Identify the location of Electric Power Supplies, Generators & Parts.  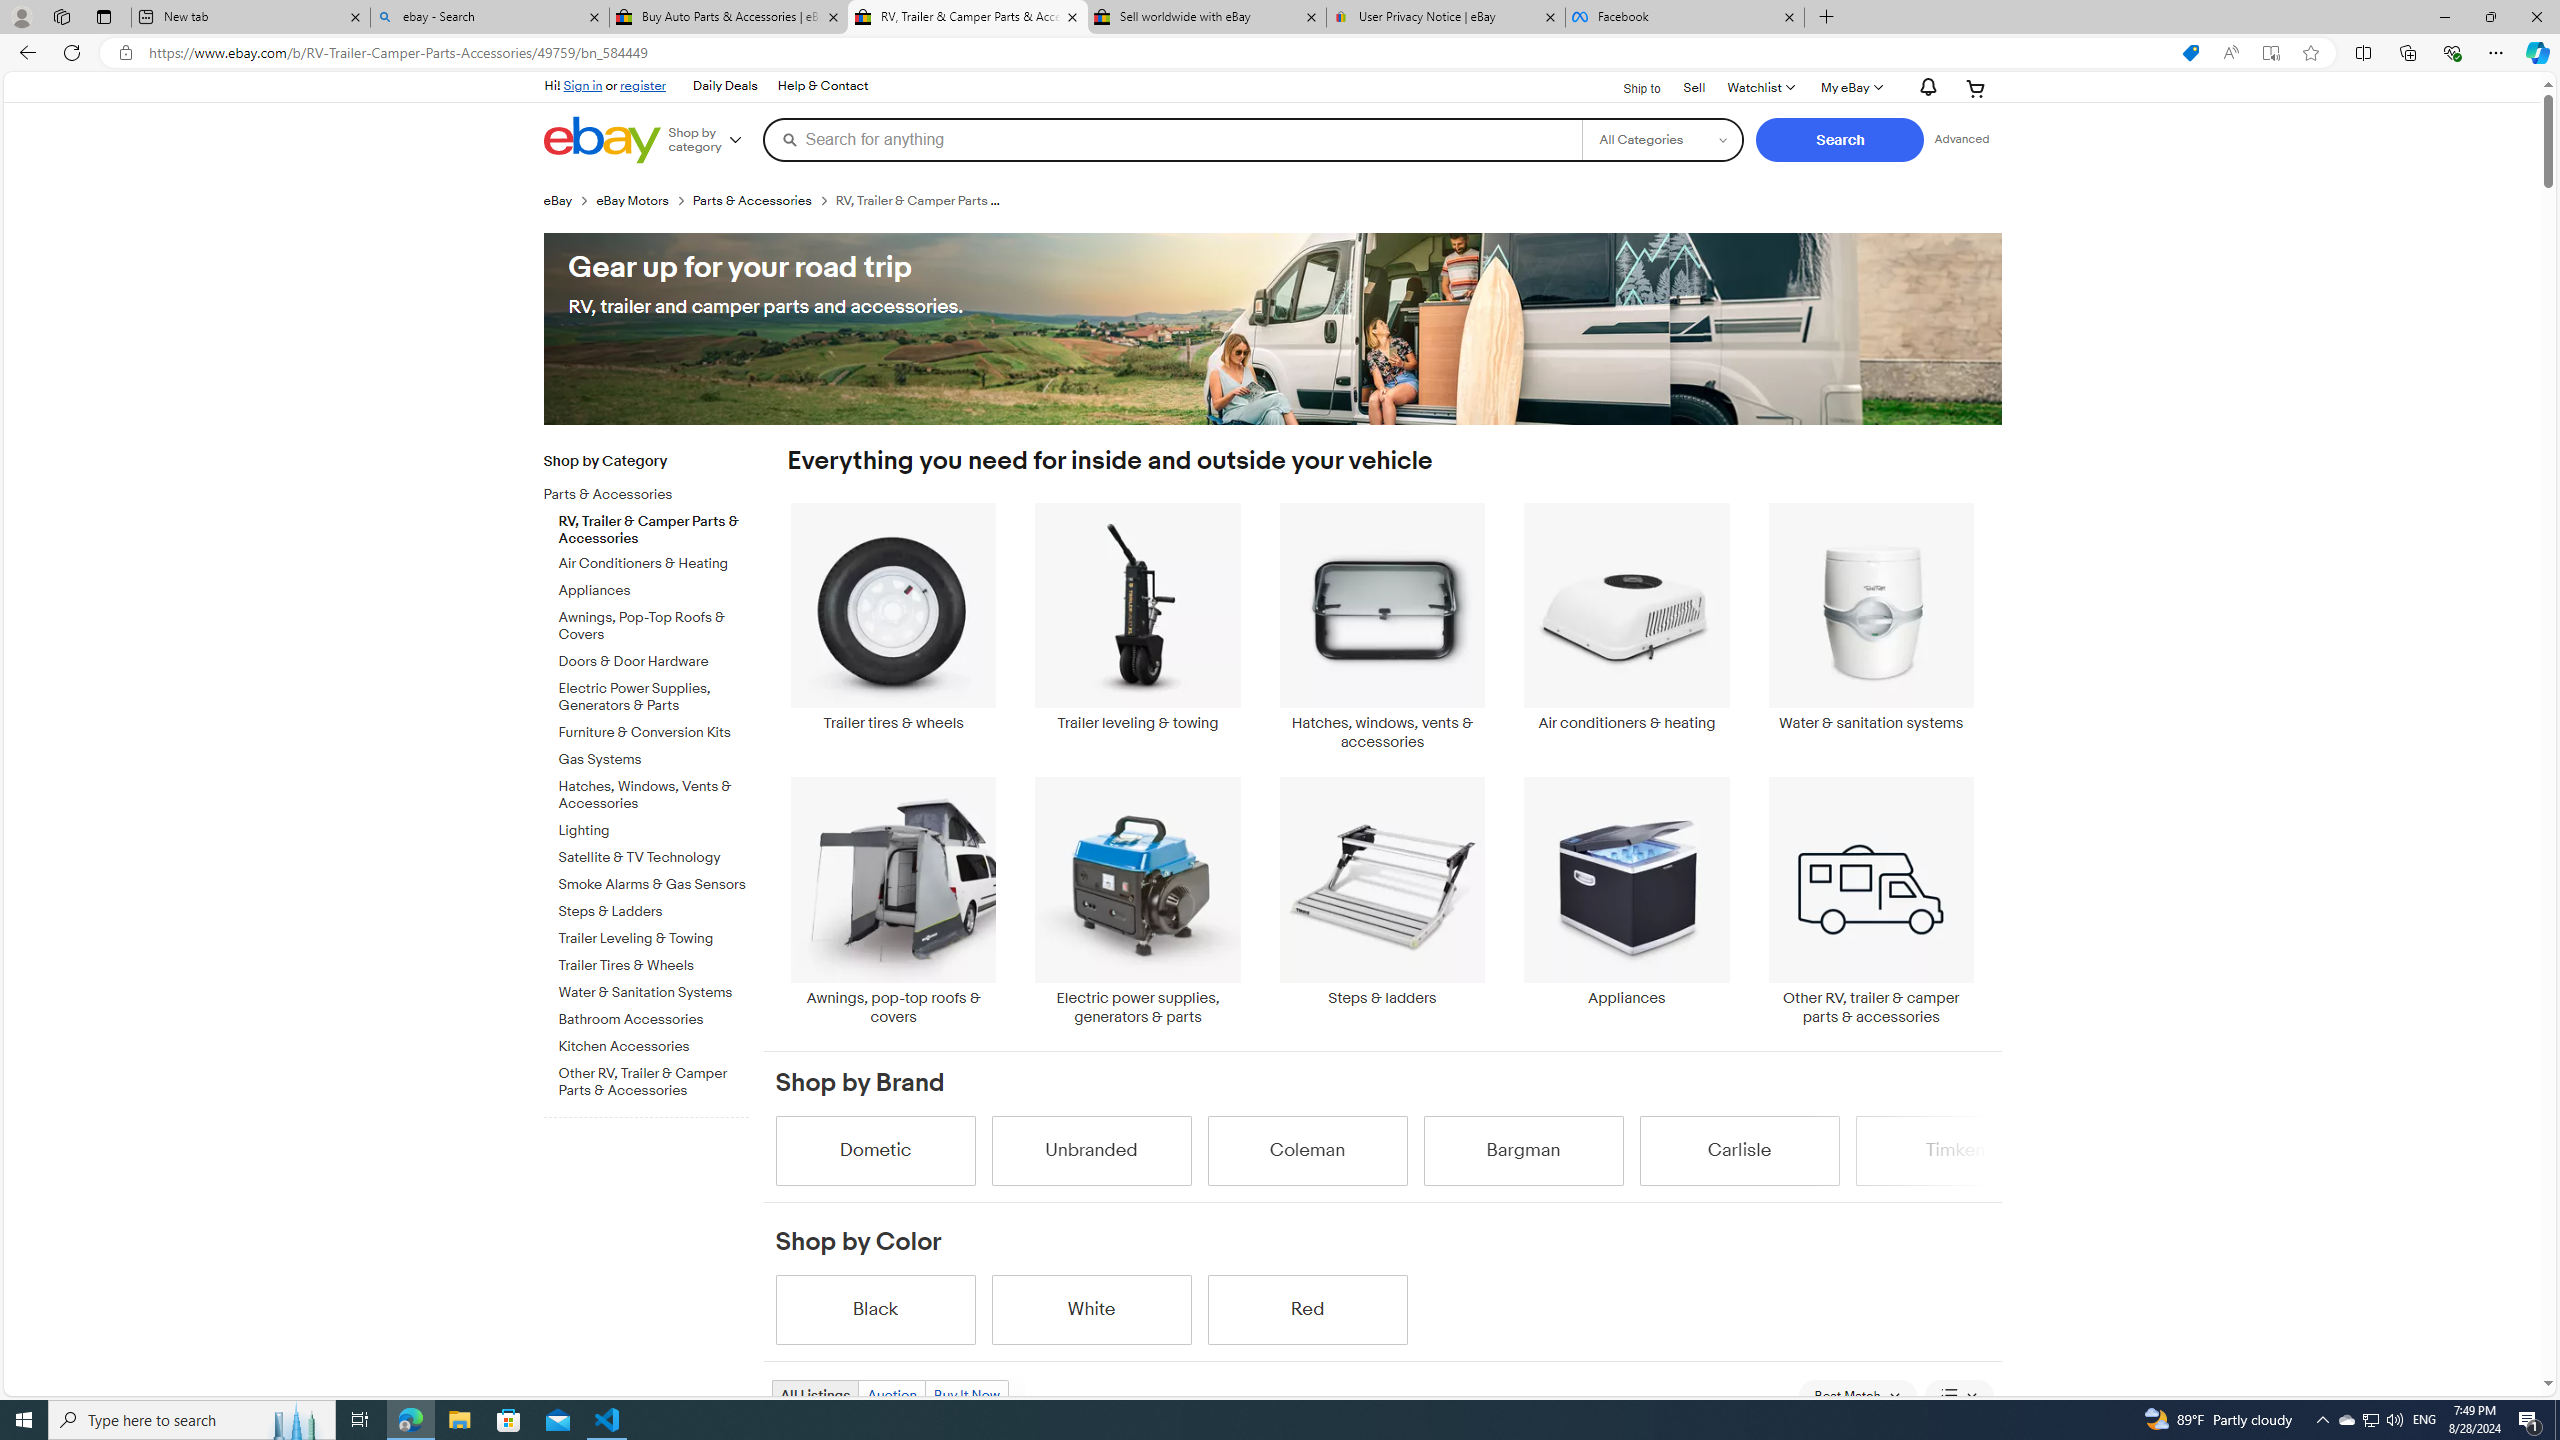
(654, 694).